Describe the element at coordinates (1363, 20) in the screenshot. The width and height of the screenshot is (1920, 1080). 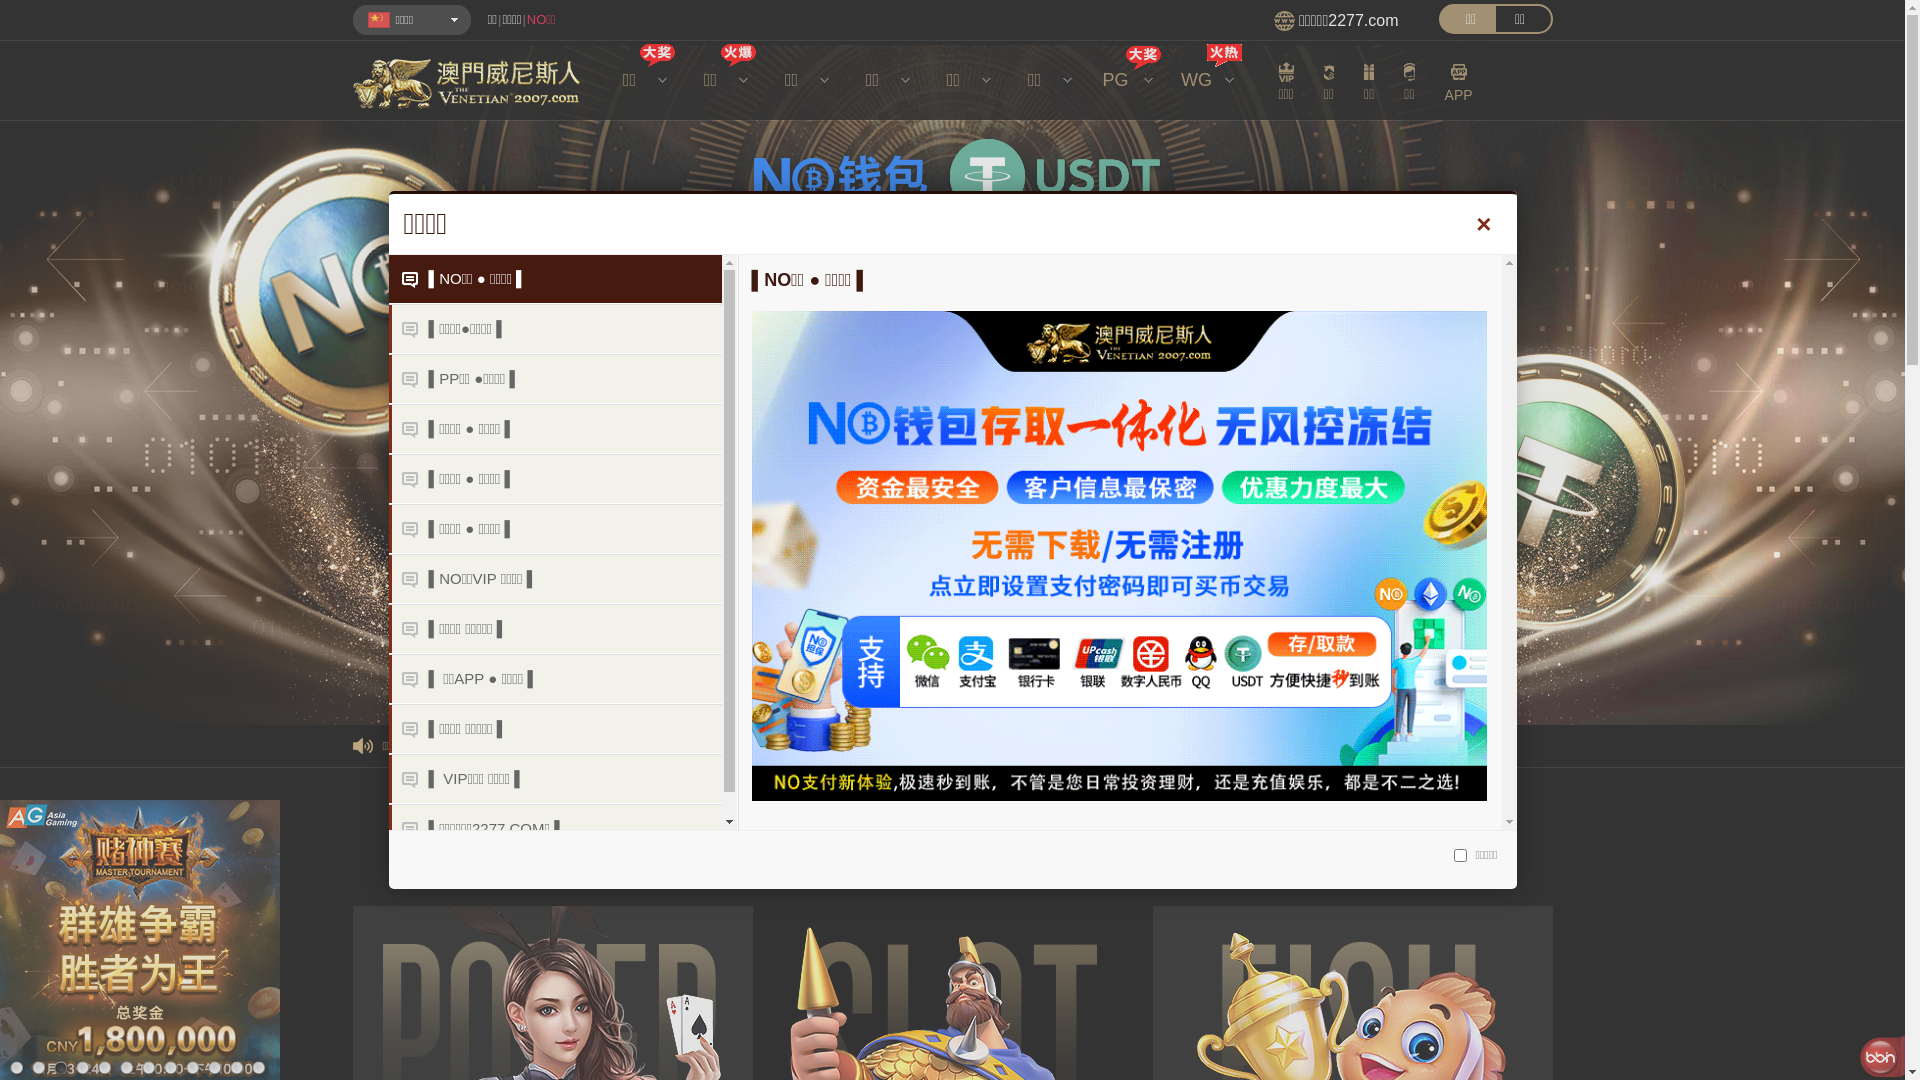
I see `2277.com` at that location.